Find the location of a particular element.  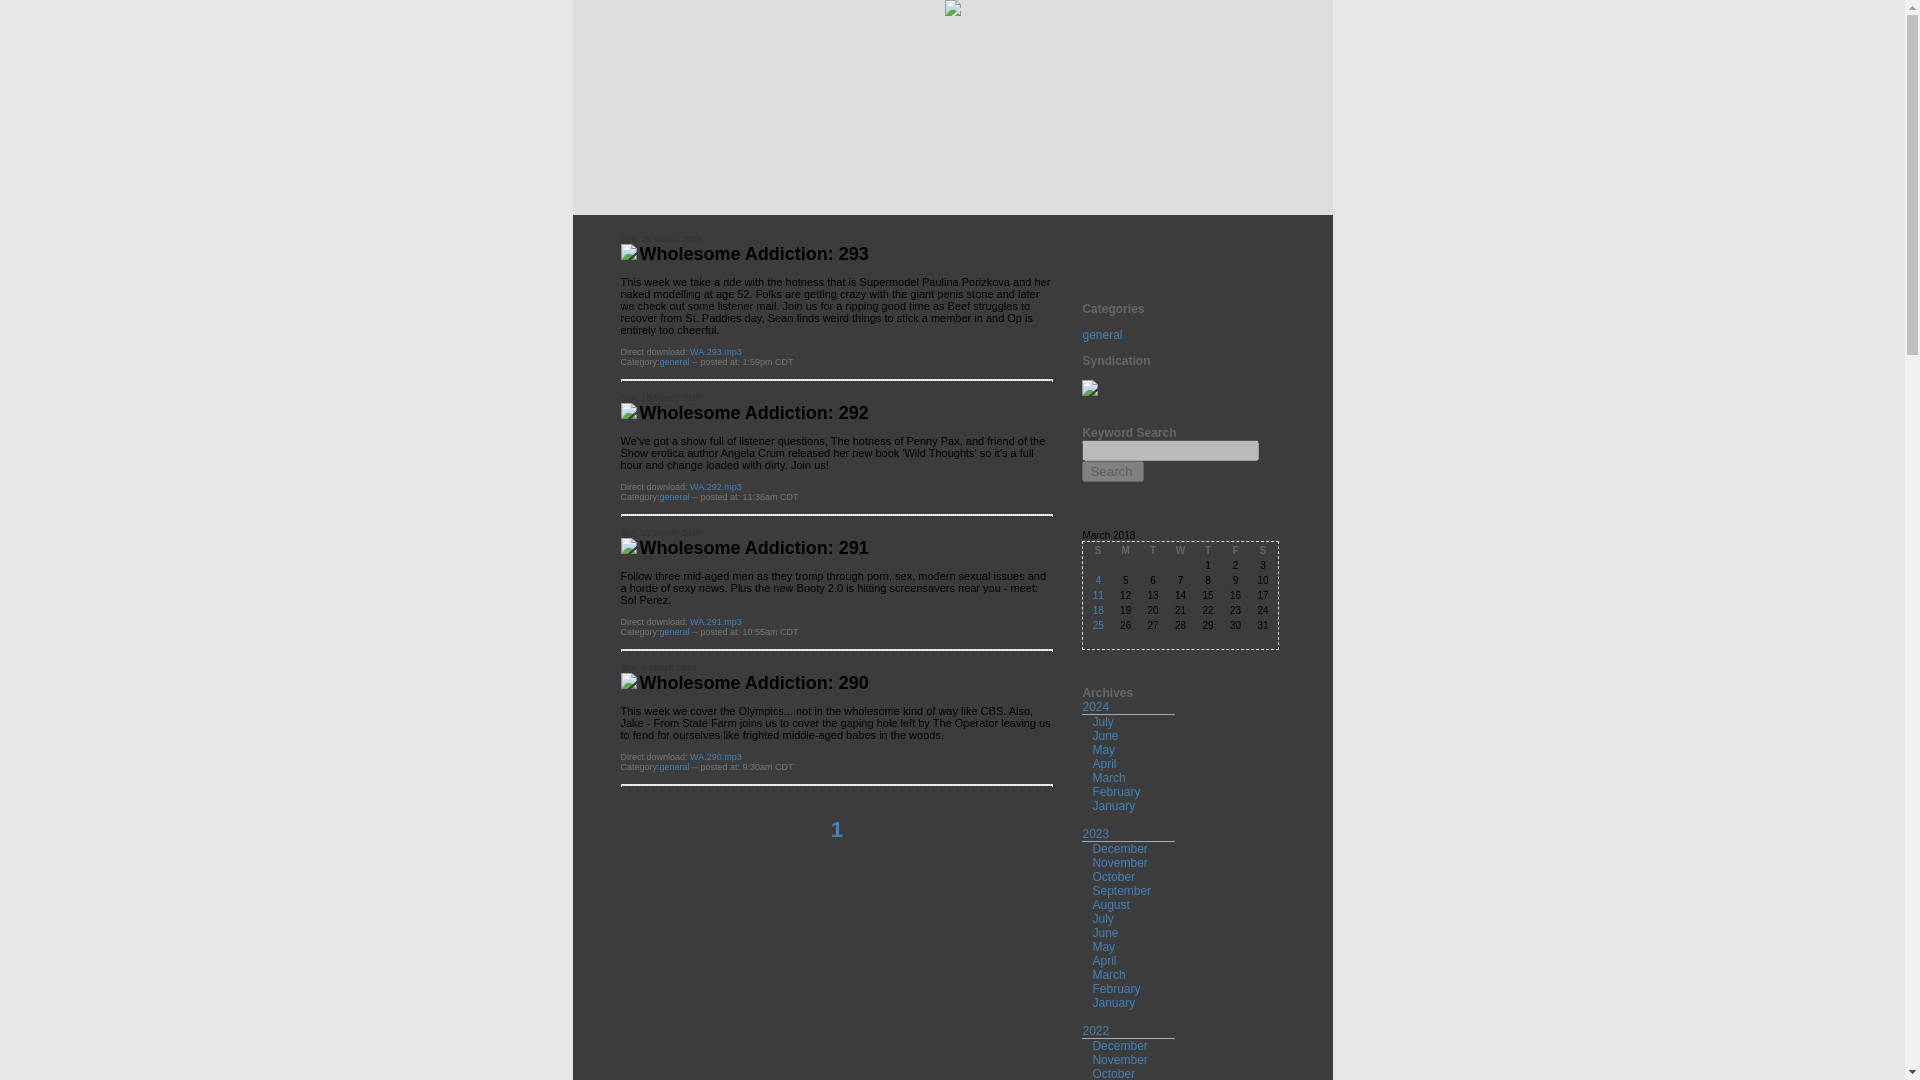

September is located at coordinates (1121, 890).